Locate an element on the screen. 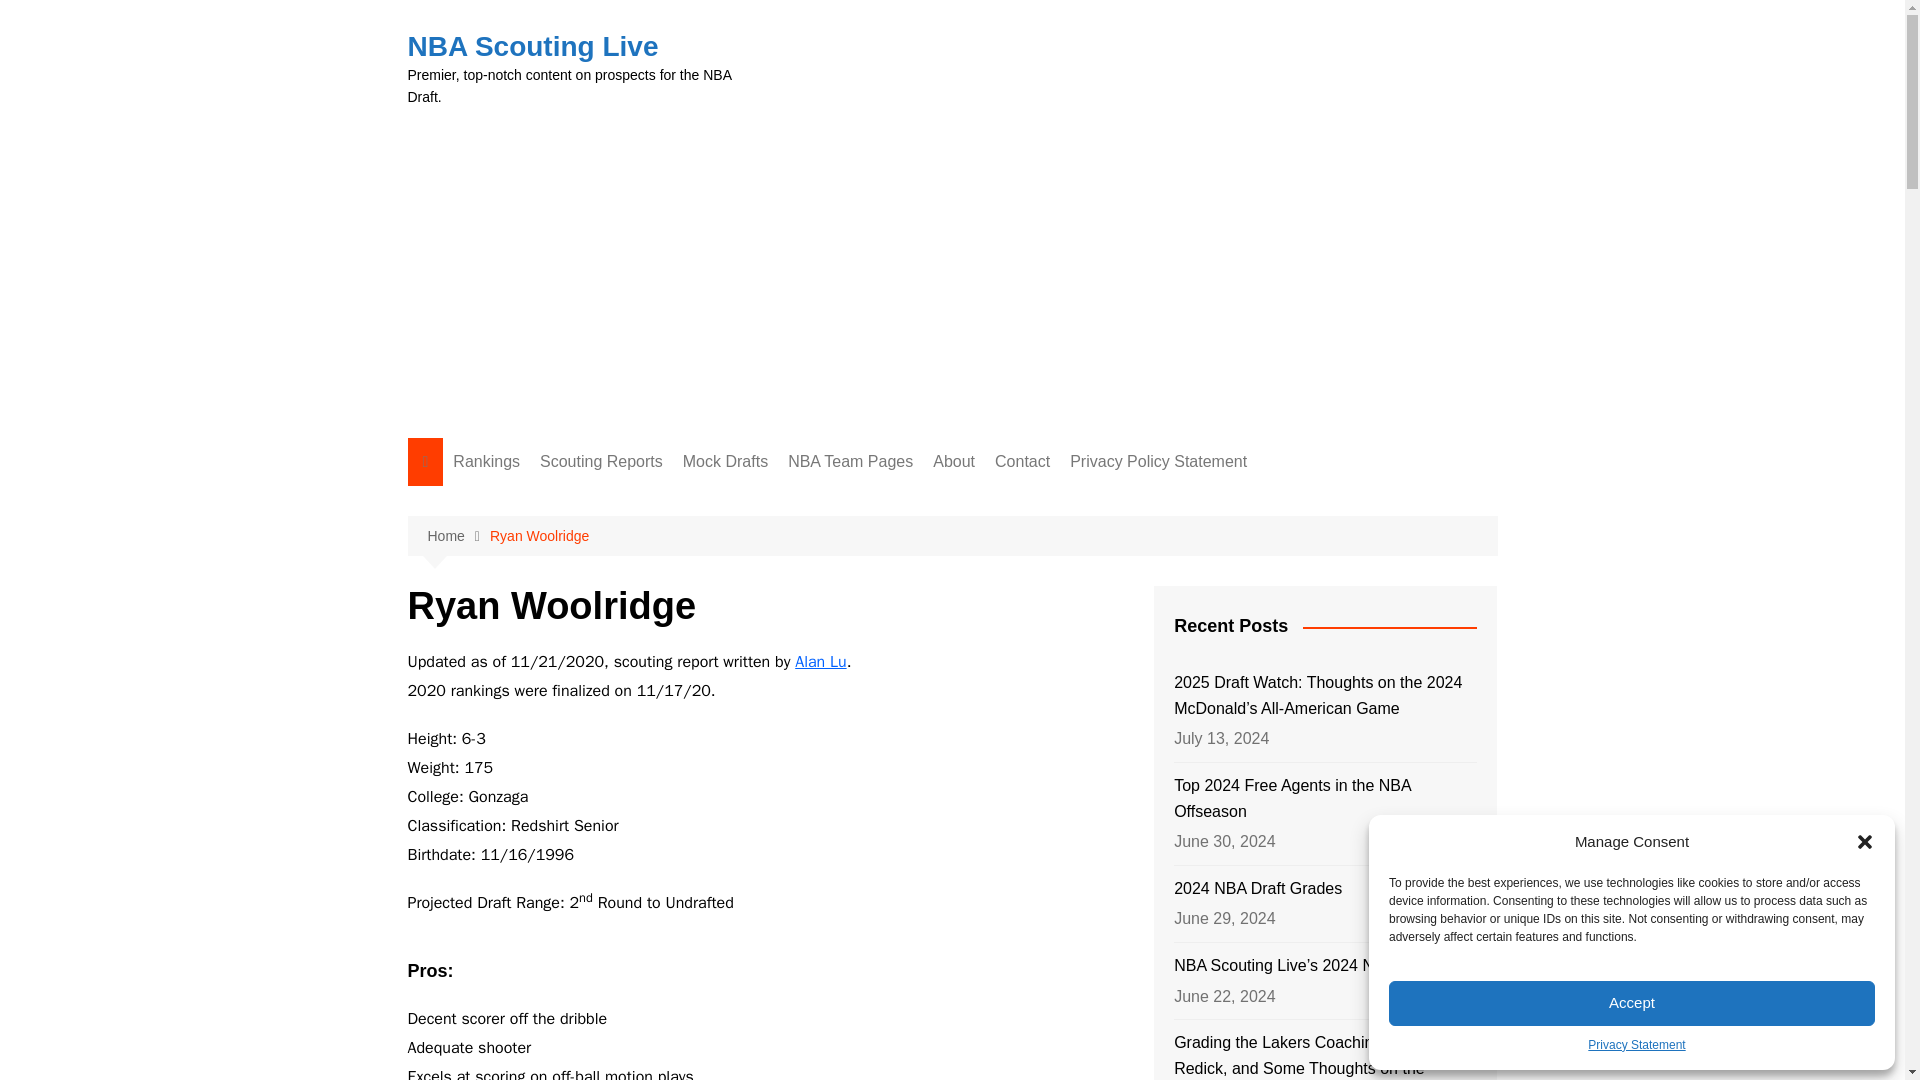  2018 Top 100 Prospect Rankings is located at coordinates (552, 810).